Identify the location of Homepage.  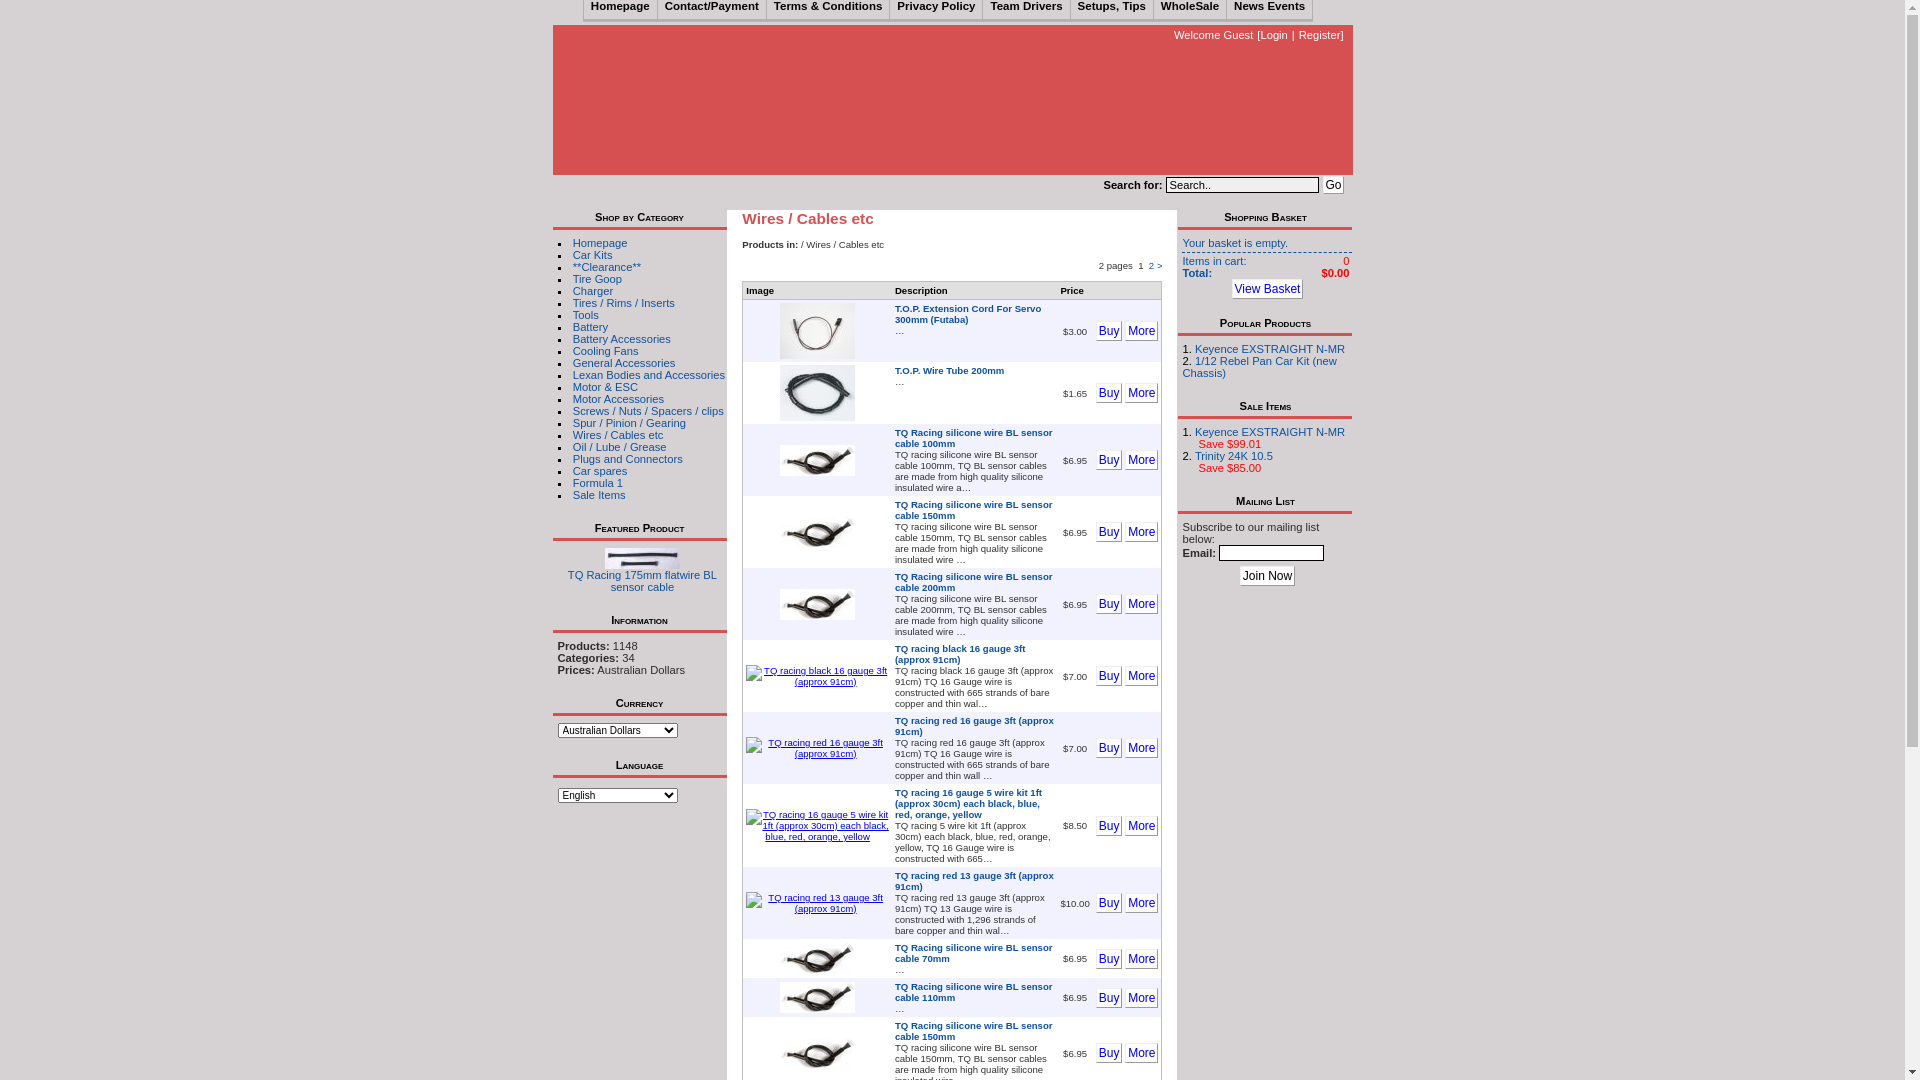
(600, 243).